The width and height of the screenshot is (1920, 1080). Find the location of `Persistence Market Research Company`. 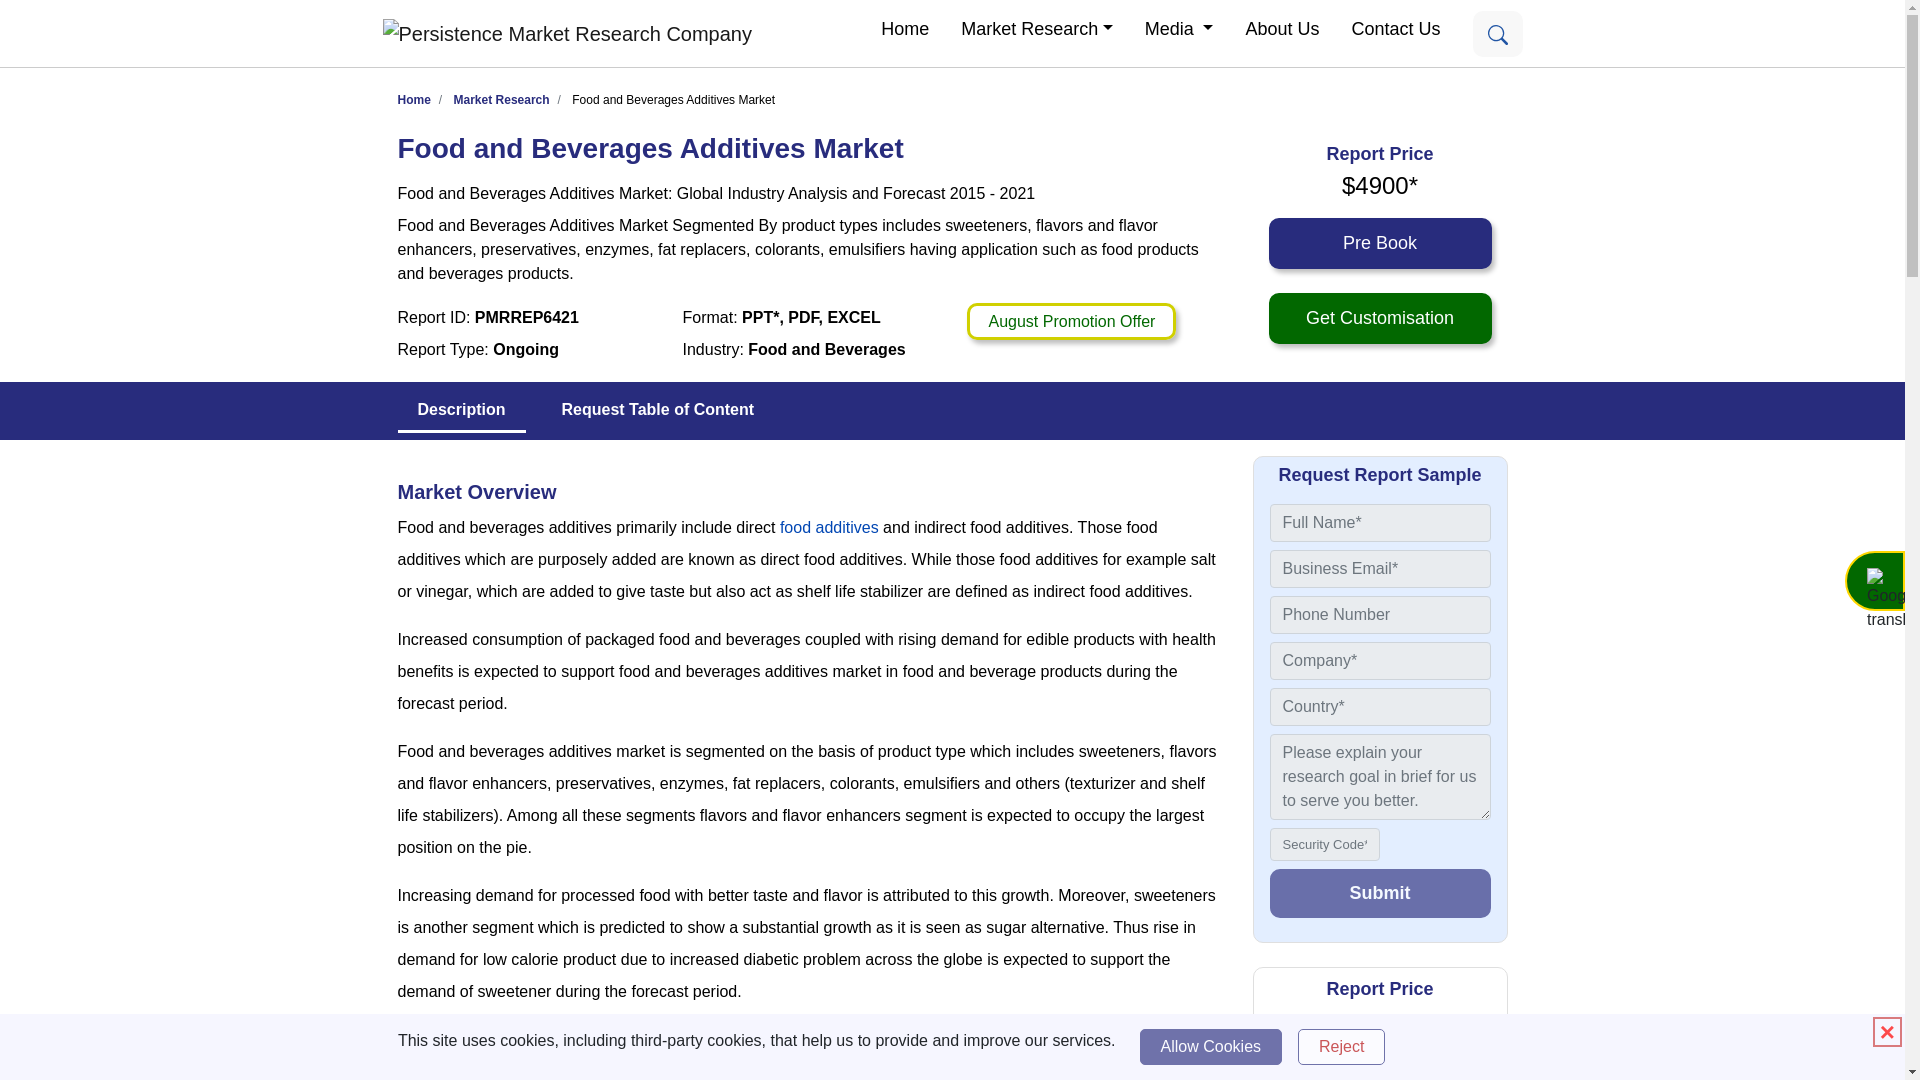

Persistence Market Research Company is located at coordinates (566, 34).